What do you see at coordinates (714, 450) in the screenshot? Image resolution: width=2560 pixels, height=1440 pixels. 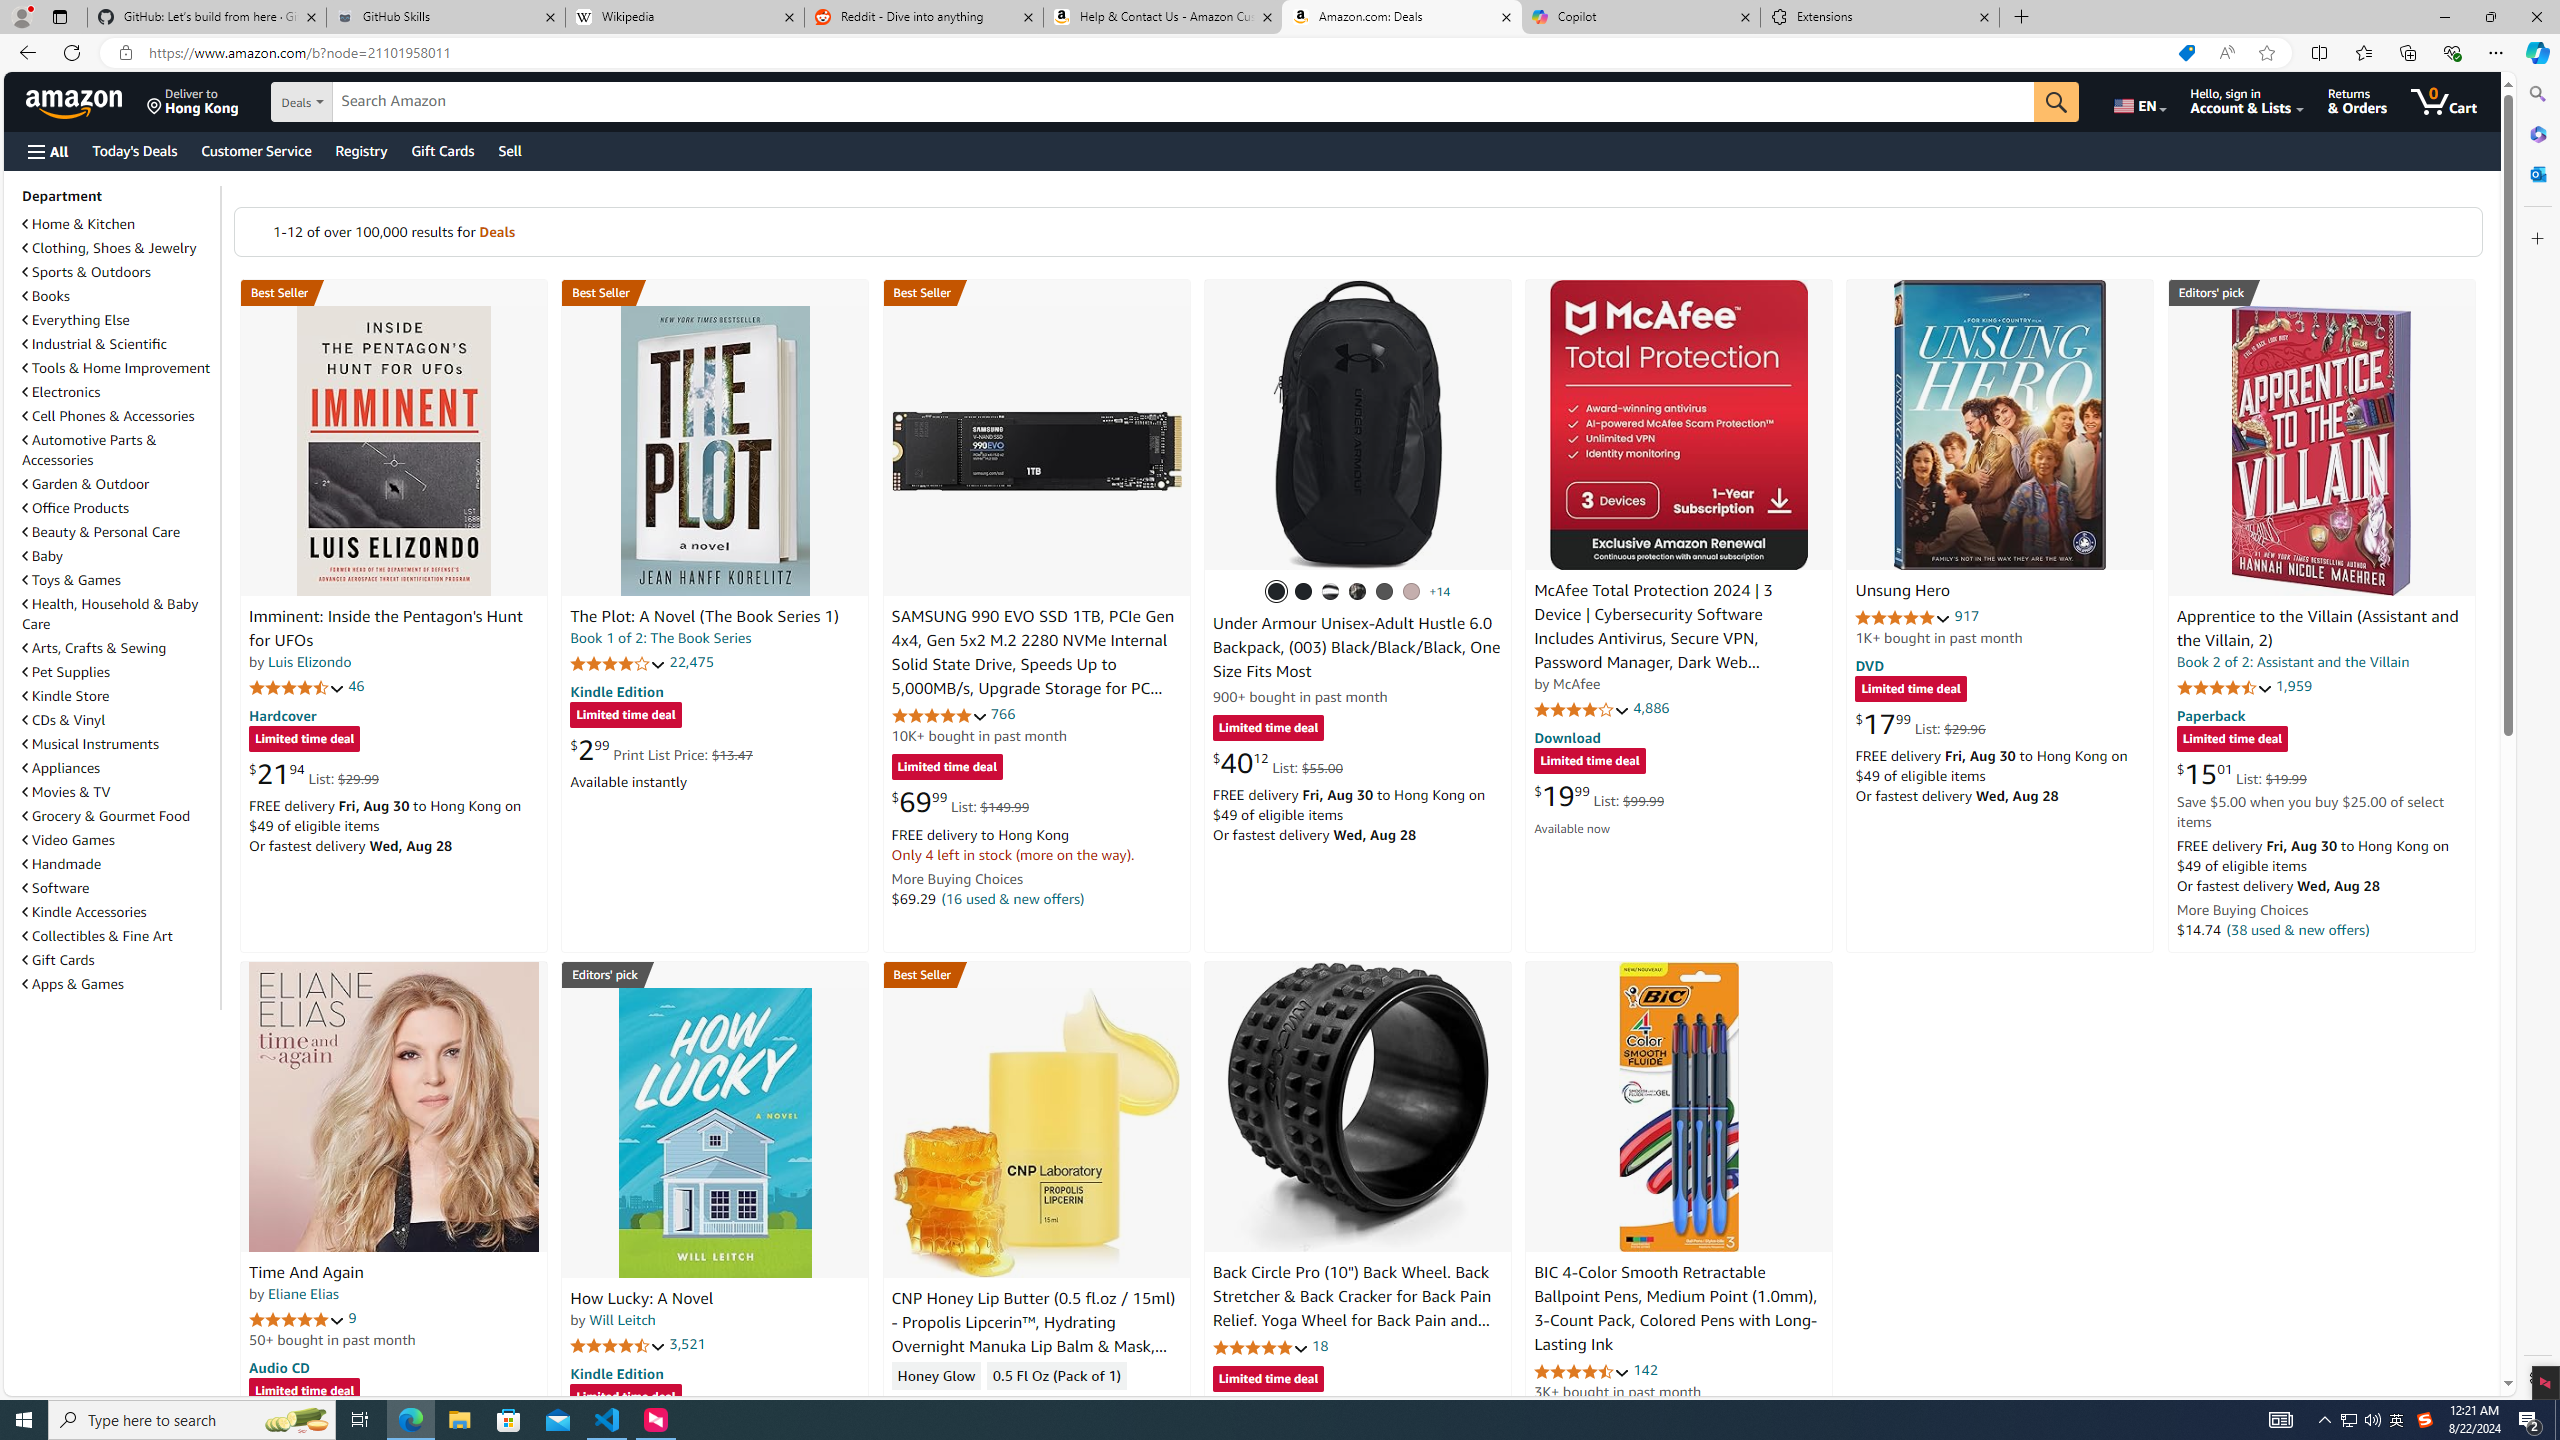 I see `The Plot: A Novel (The Book Series 1)` at bounding box center [714, 450].